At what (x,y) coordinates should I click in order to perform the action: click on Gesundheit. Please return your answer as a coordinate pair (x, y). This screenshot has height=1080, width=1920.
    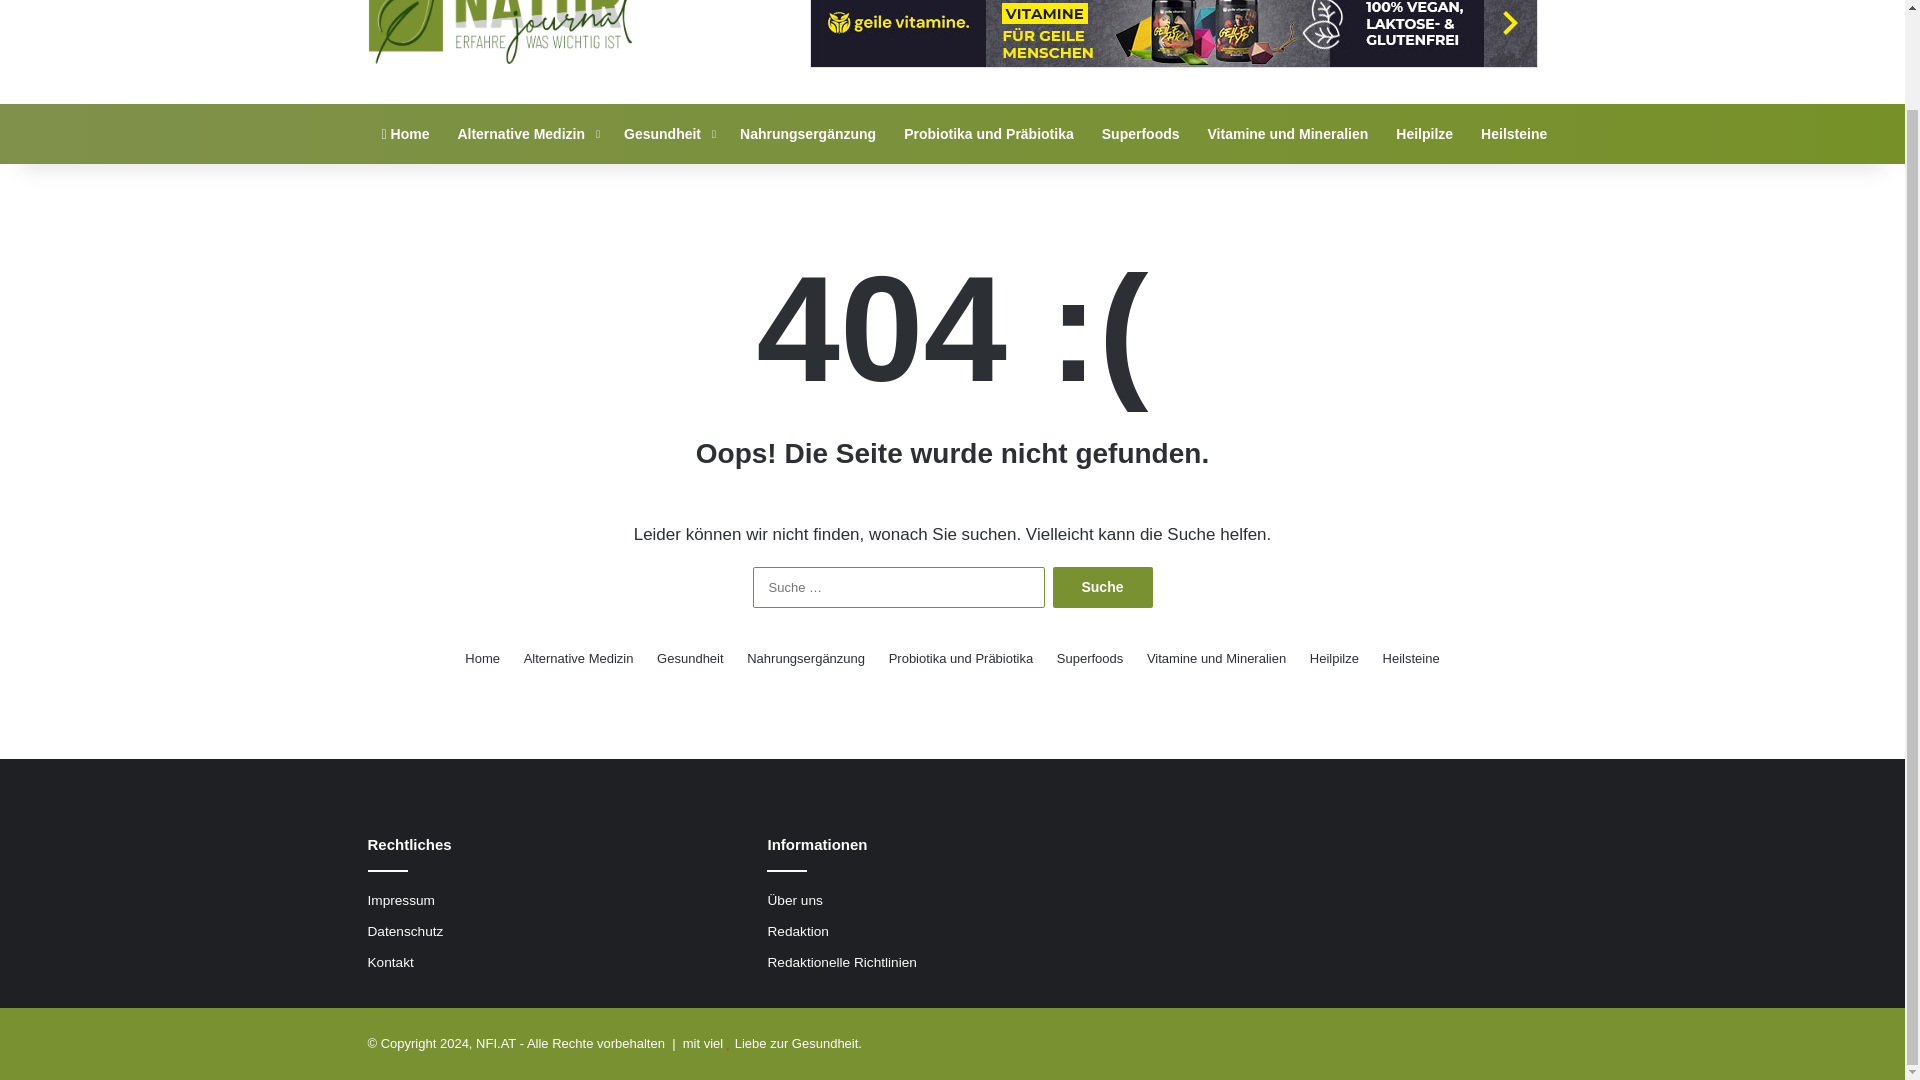
    Looking at the image, I should click on (668, 134).